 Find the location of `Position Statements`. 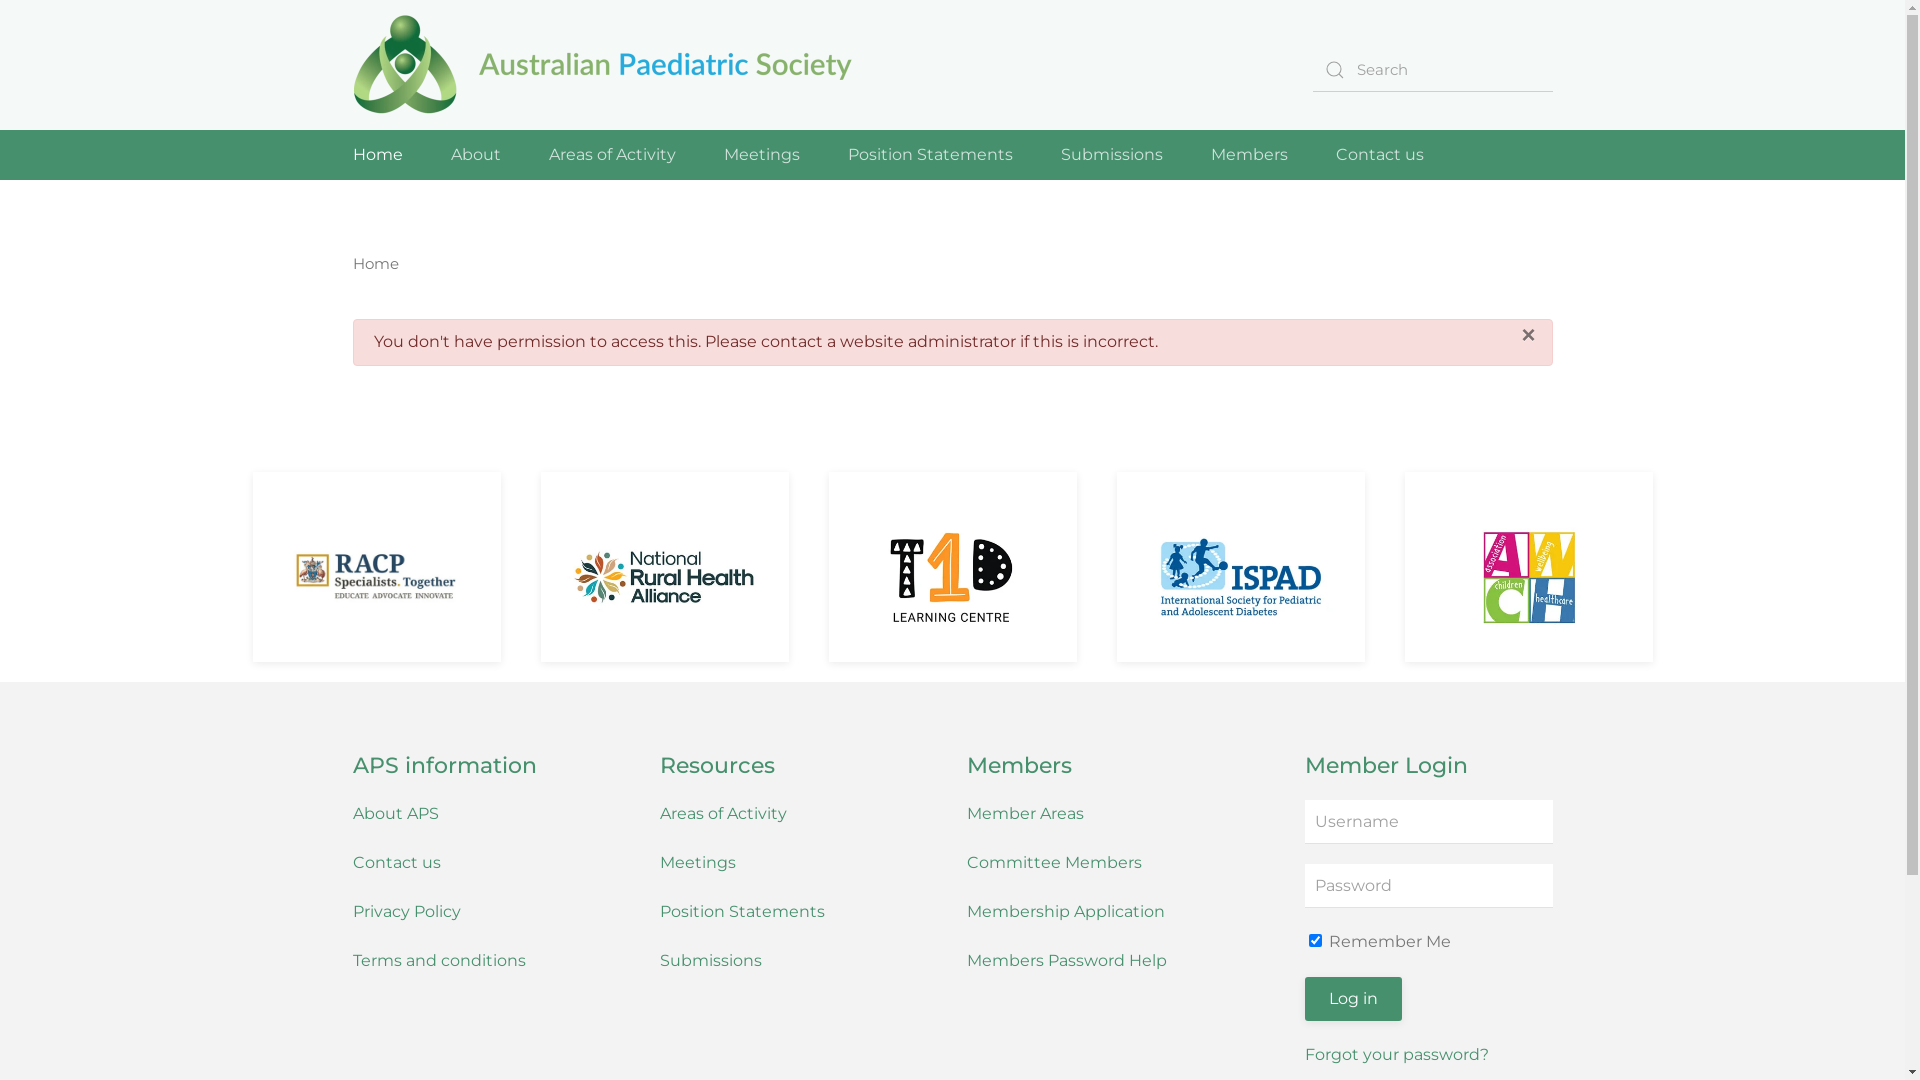

Position Statements is located at coordinates (930, 155).